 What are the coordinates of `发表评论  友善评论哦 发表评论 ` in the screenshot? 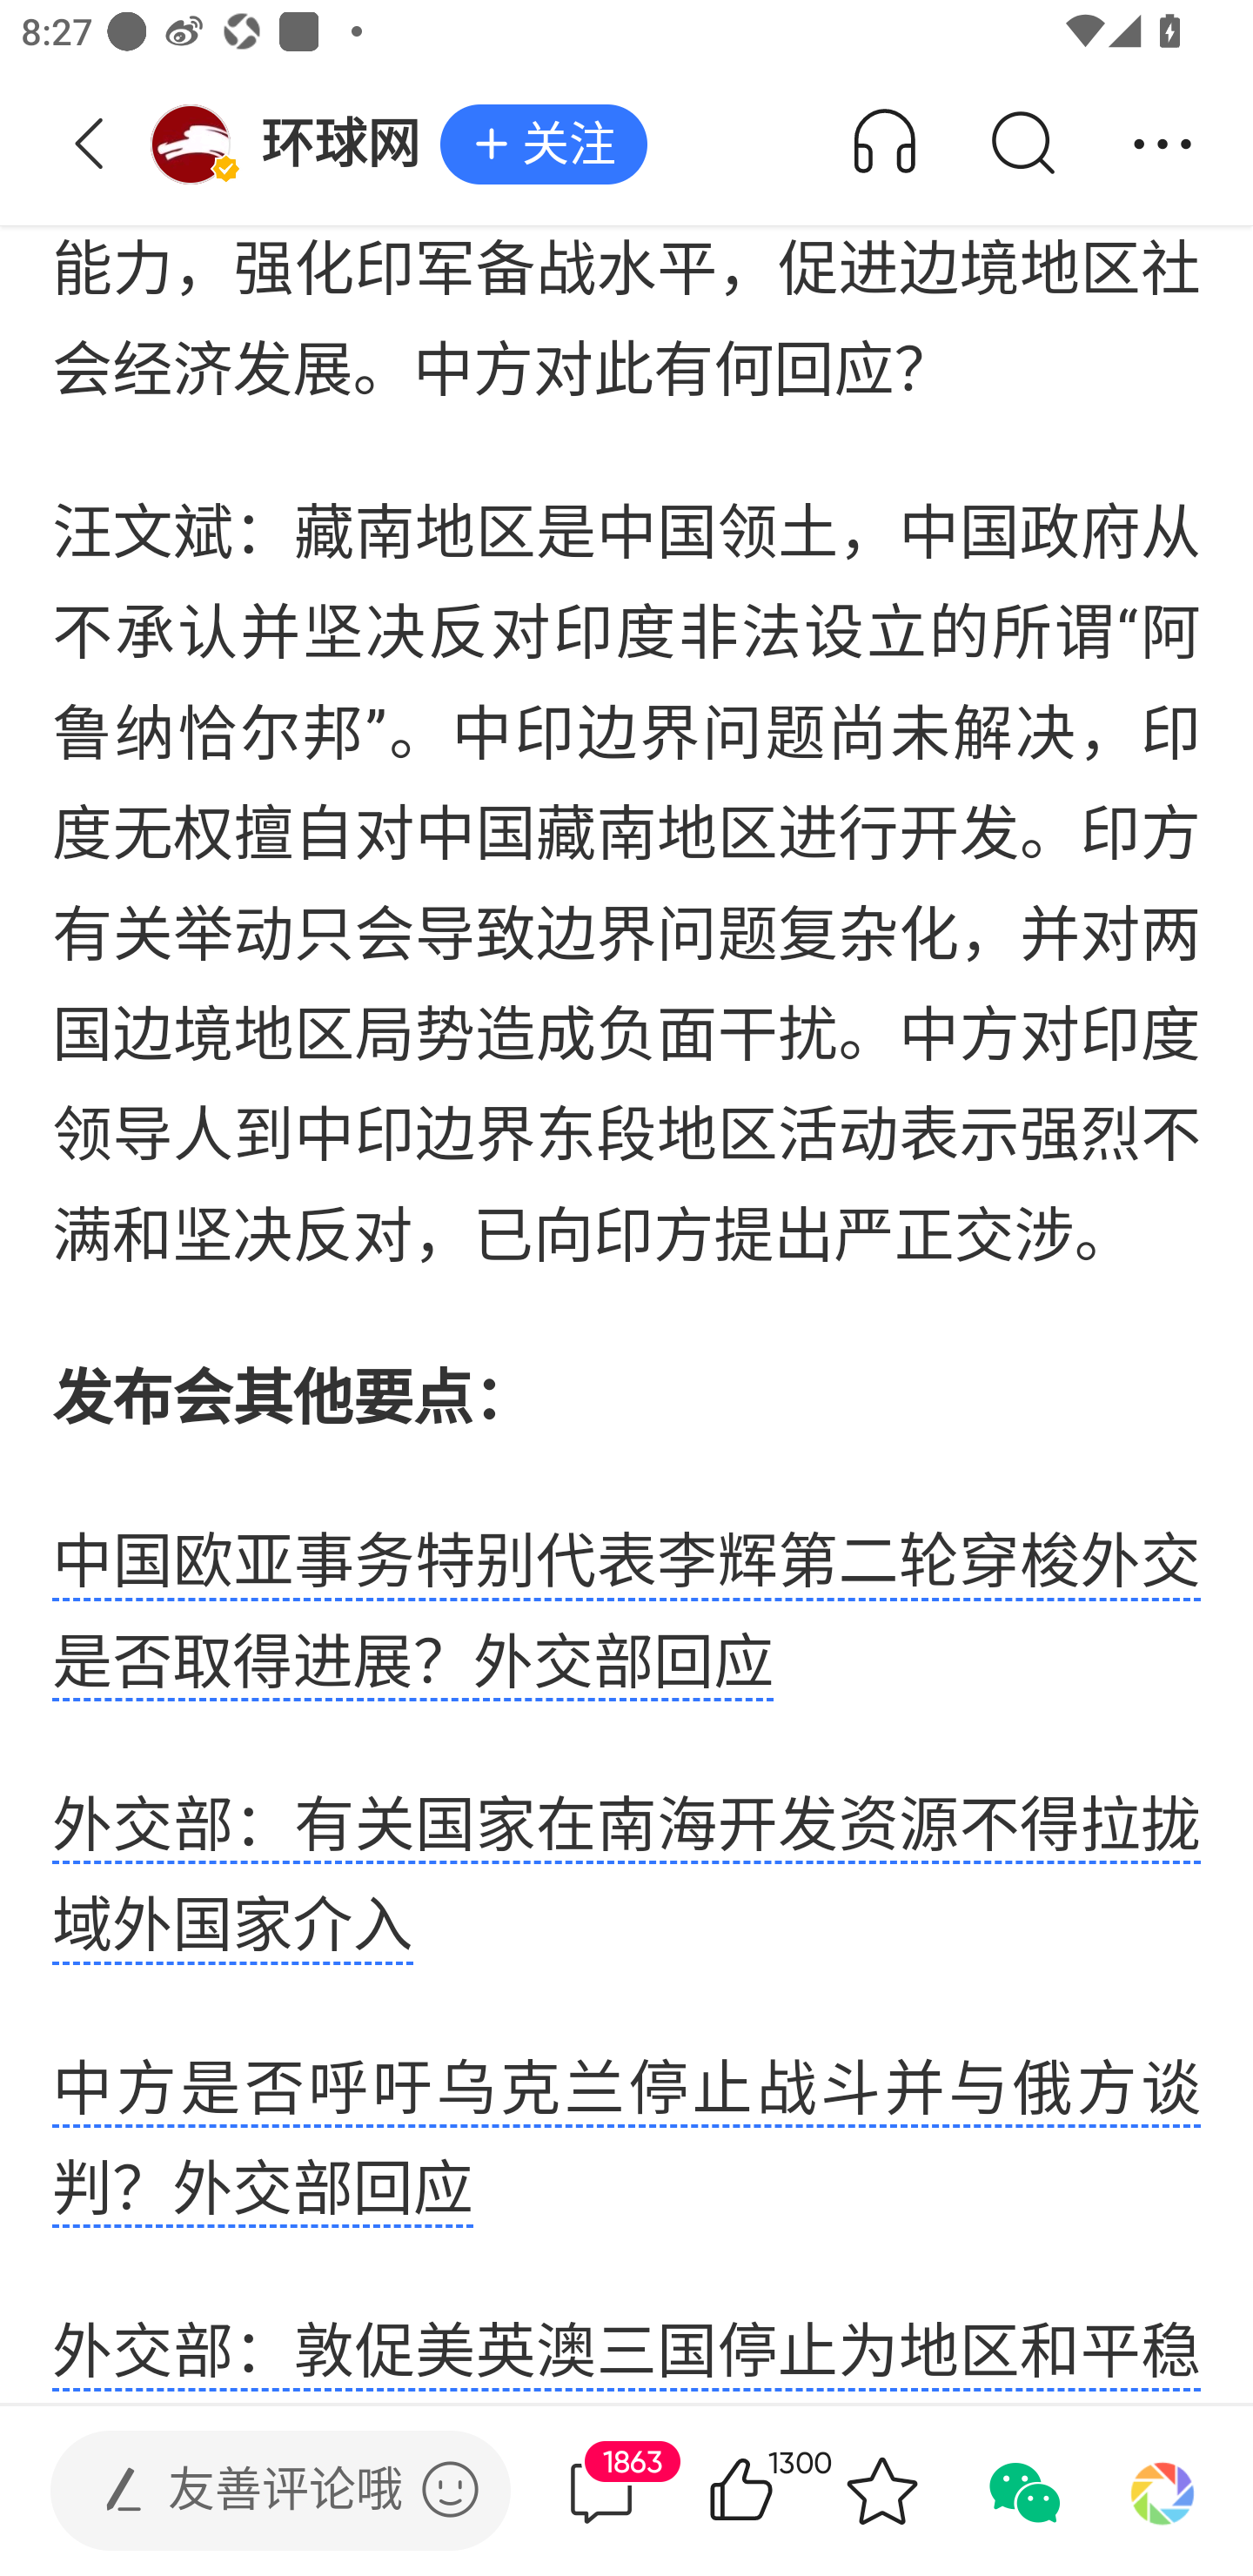 It's located at (256, 2491).